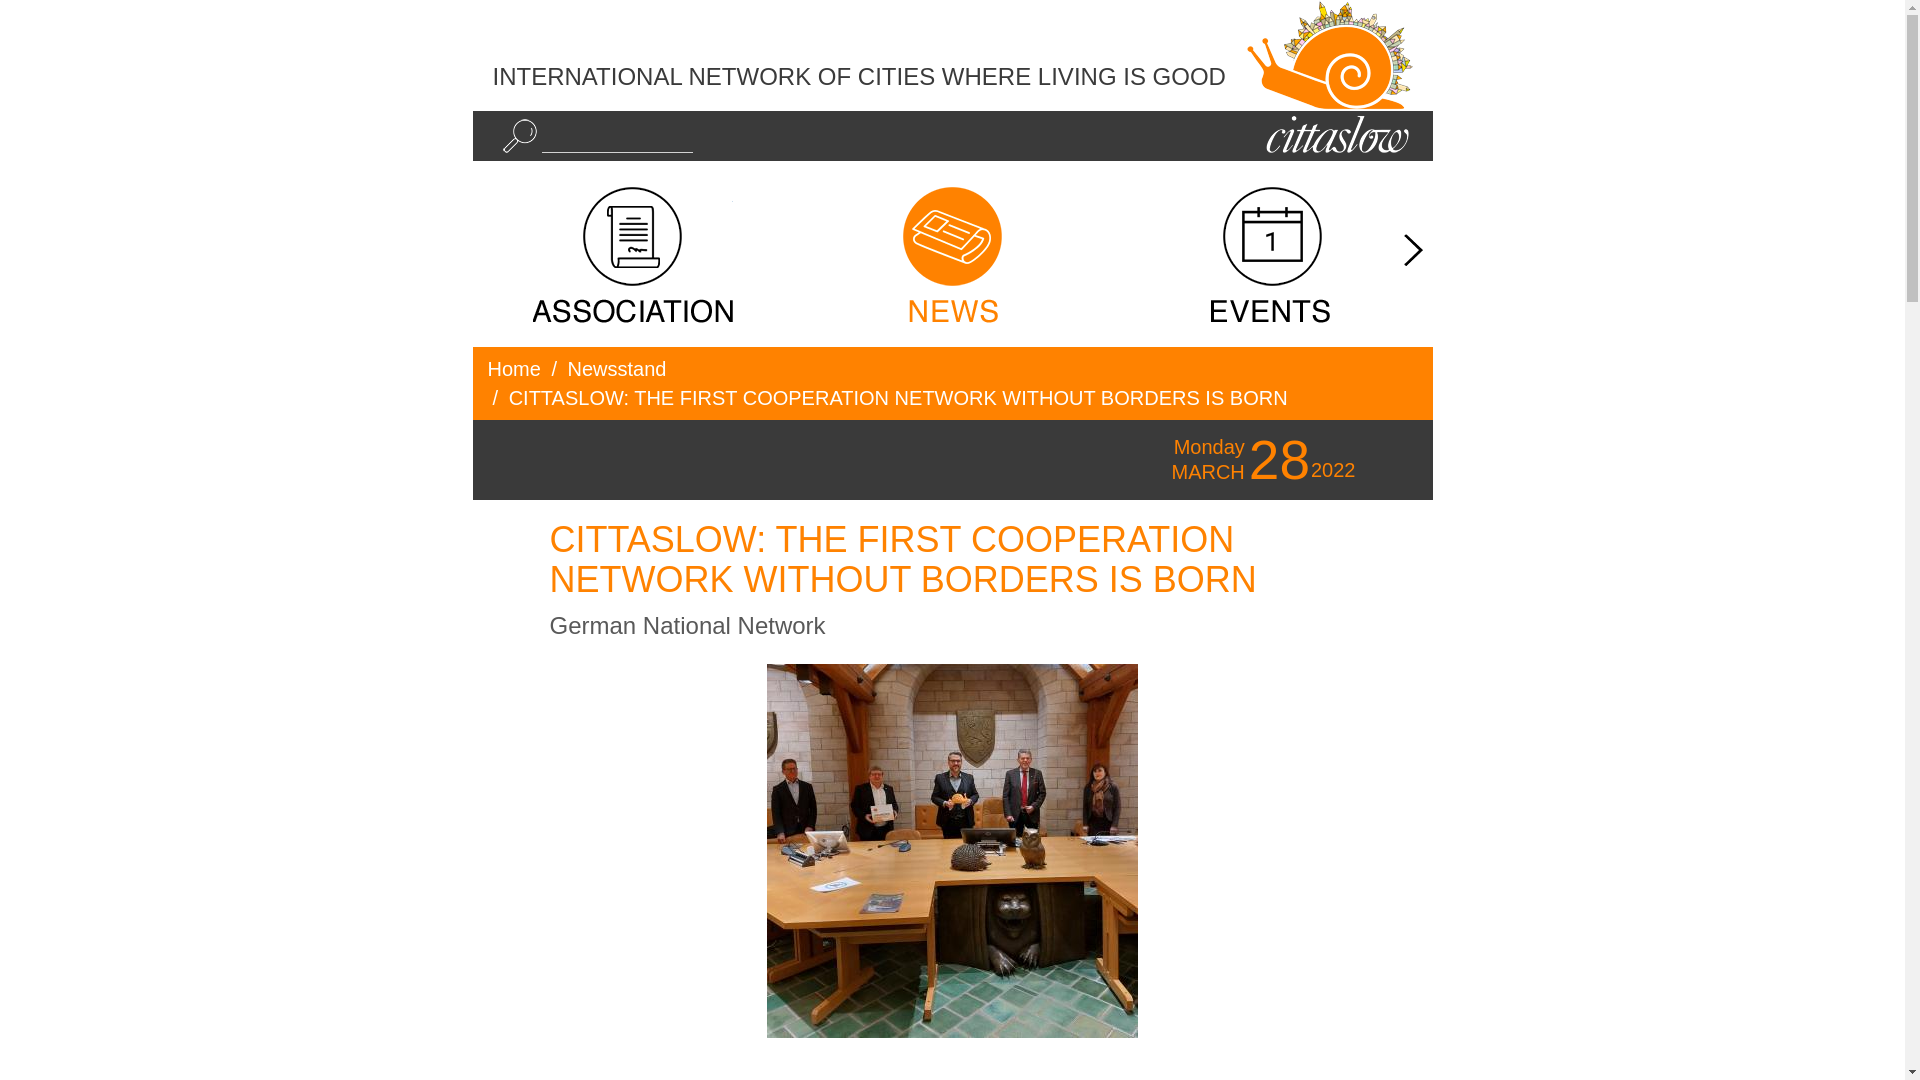  I want to click on Home, so click(514, 368).